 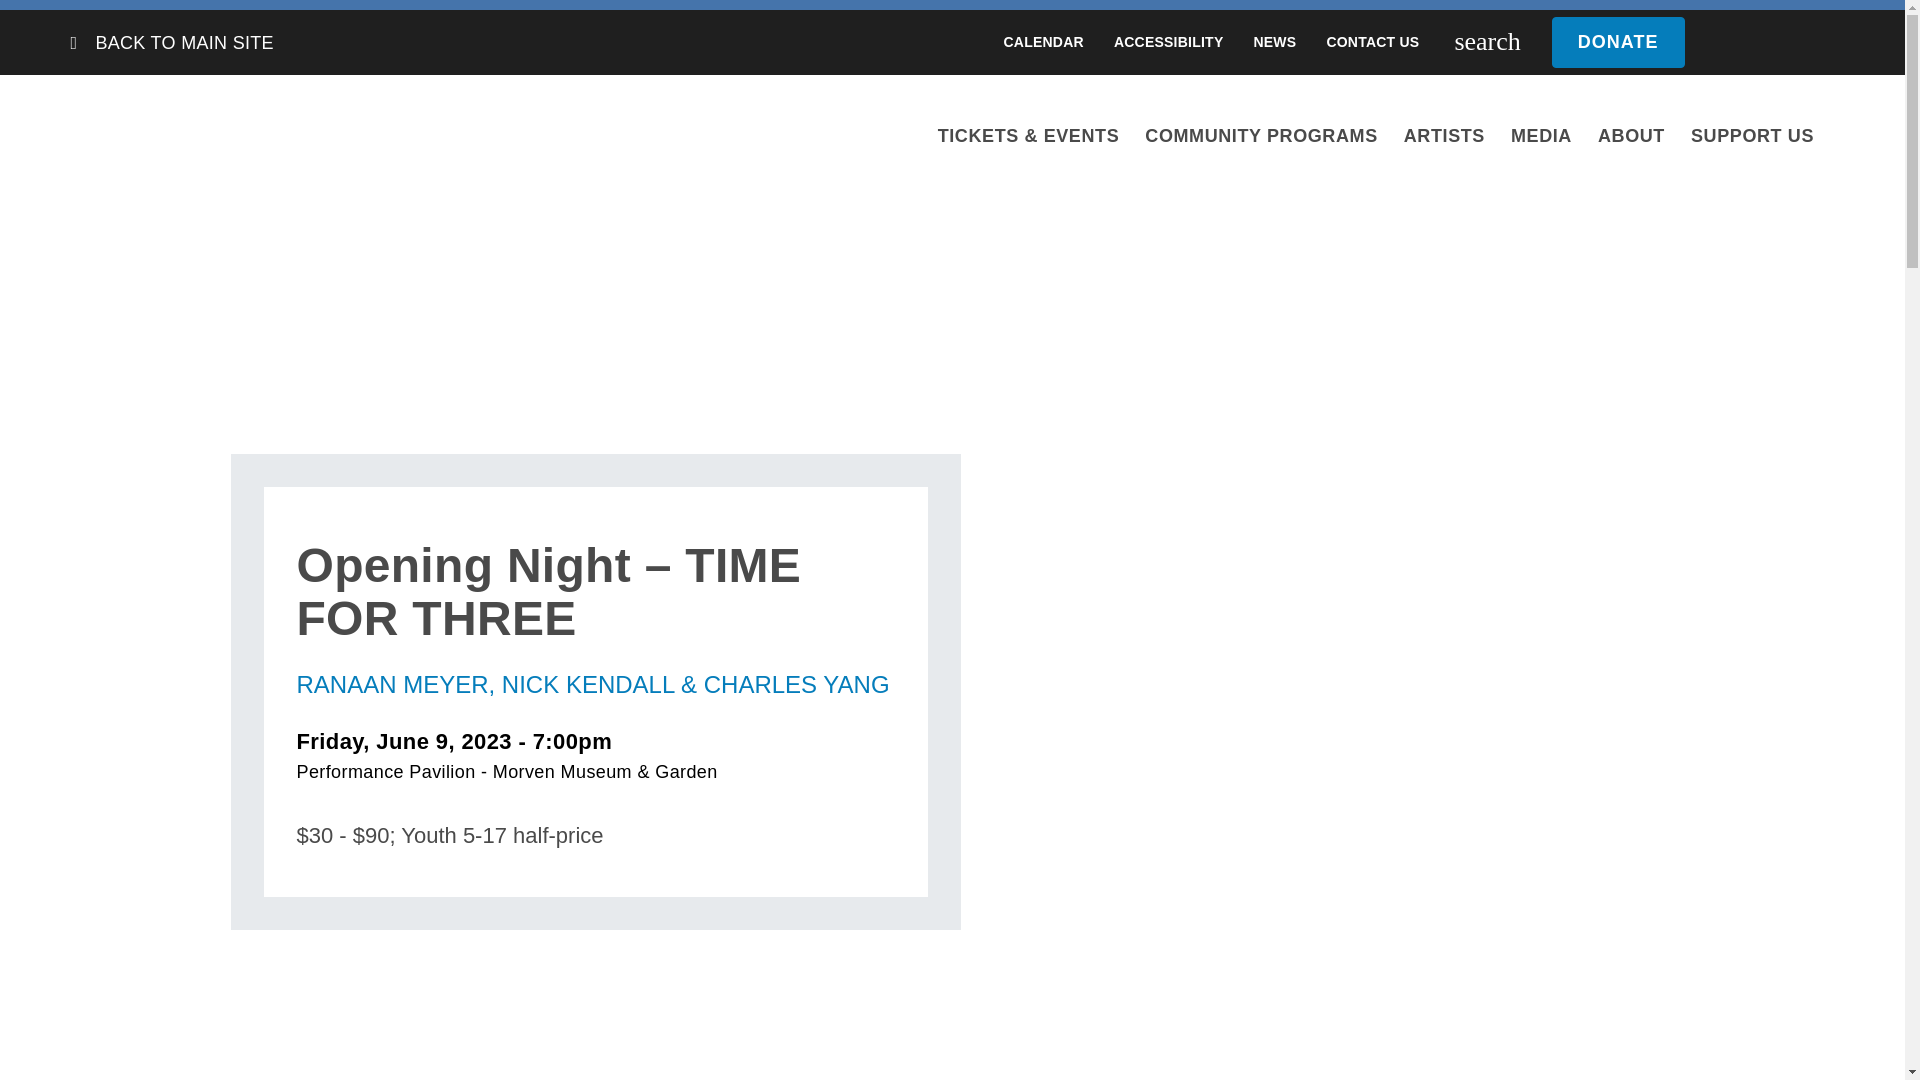 I want to click on Toggle Search, so click(x=1486, y=42).